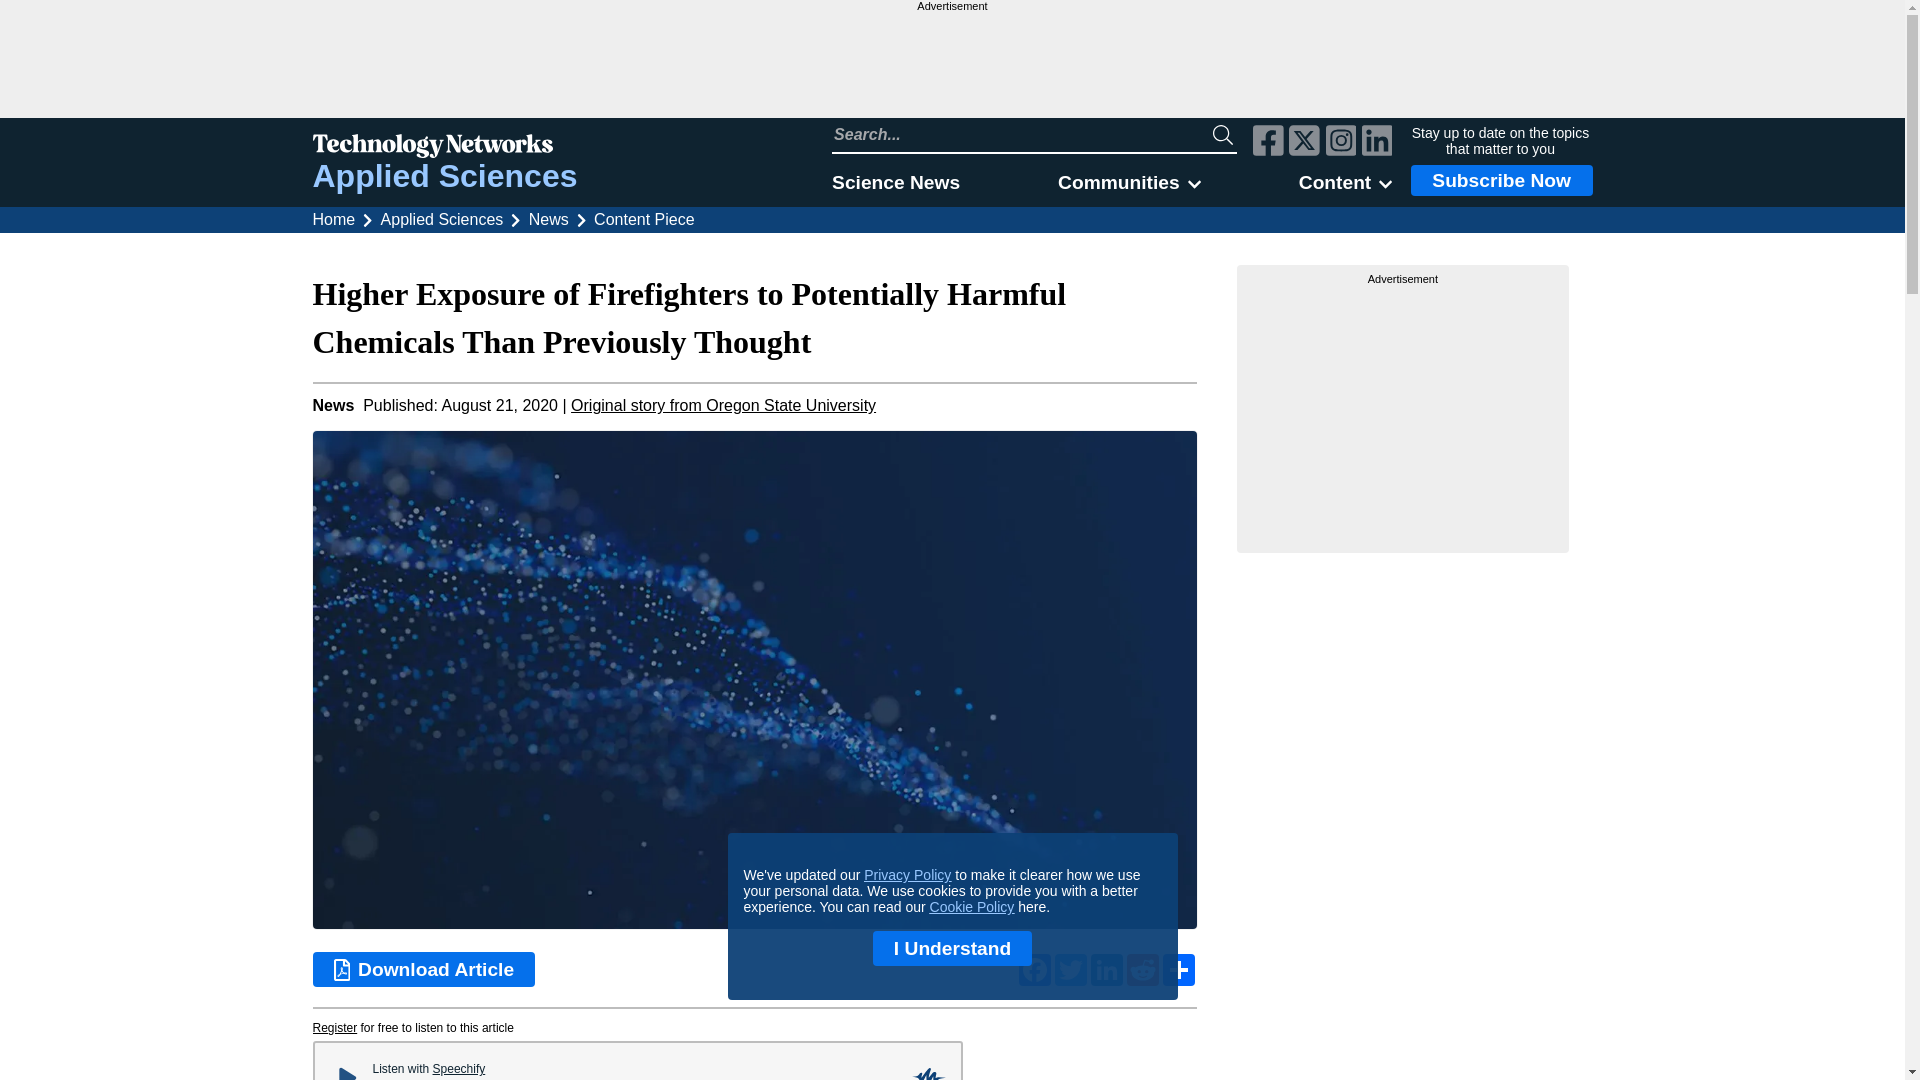  What do you see at coordinates (444, 148) in the screenshot?
I see `Technology Networks logo` at bounding box center [444, 148].